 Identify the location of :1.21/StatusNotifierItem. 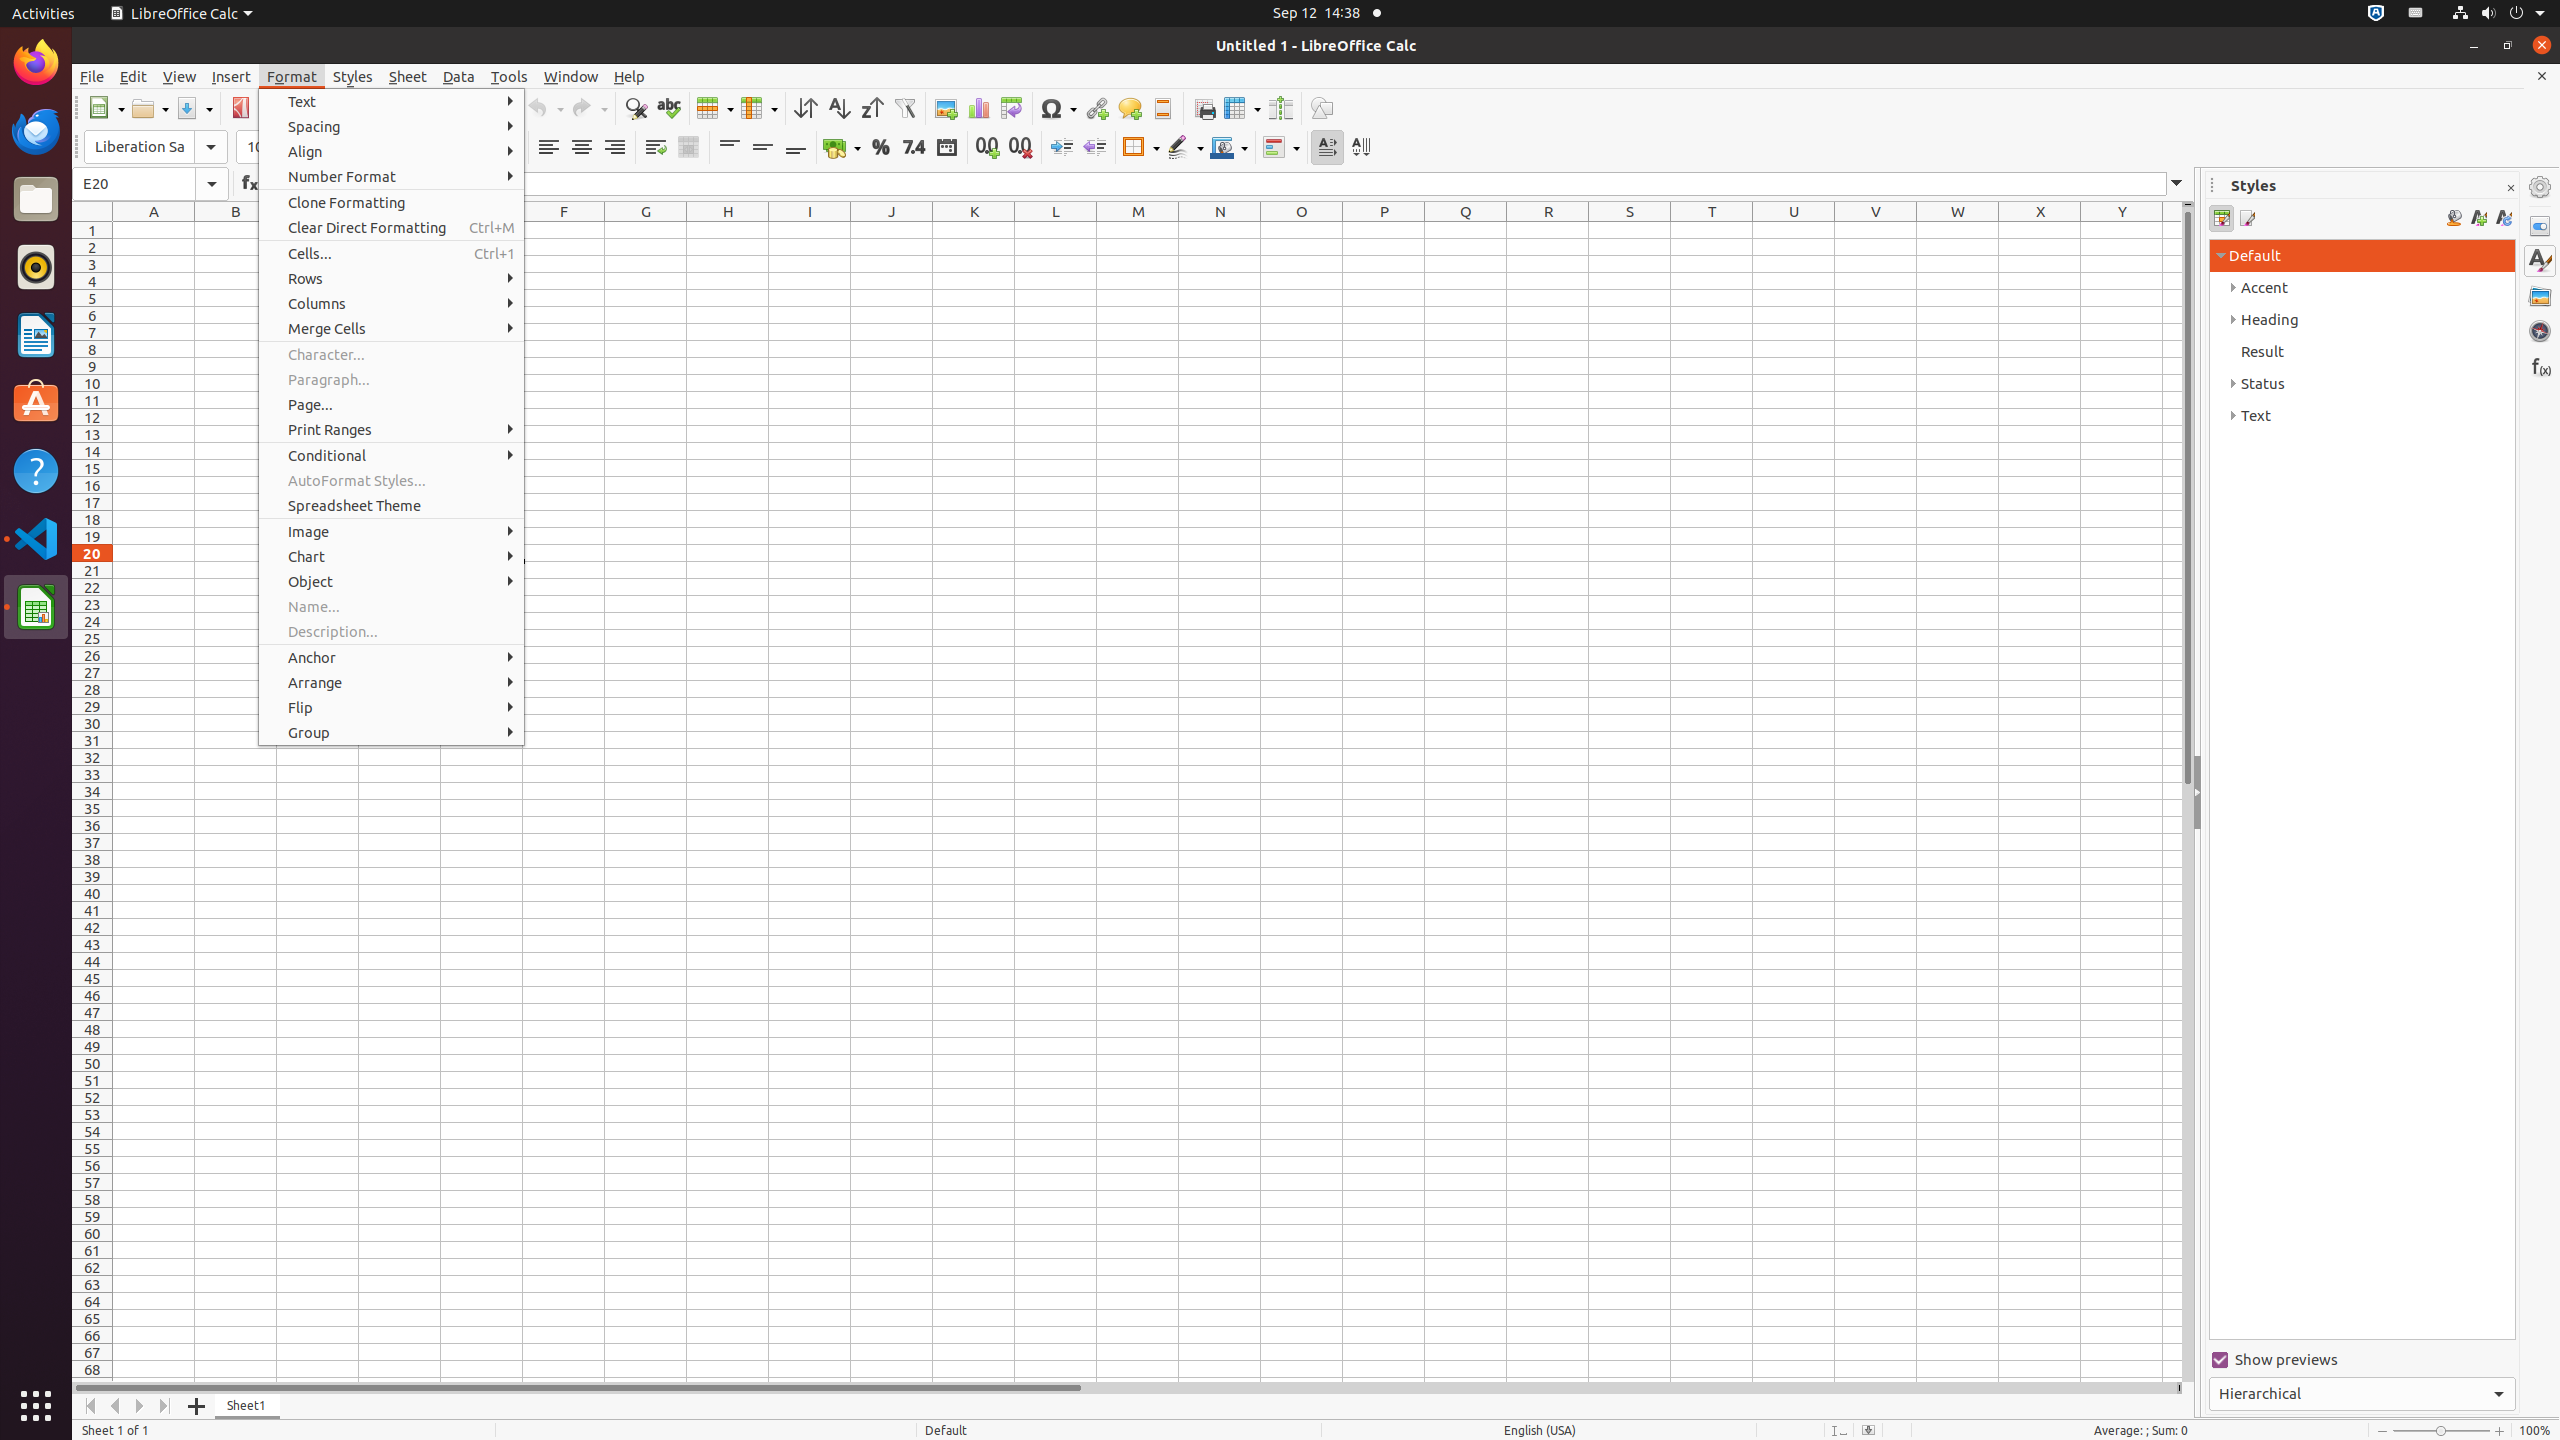
(2416, 14).